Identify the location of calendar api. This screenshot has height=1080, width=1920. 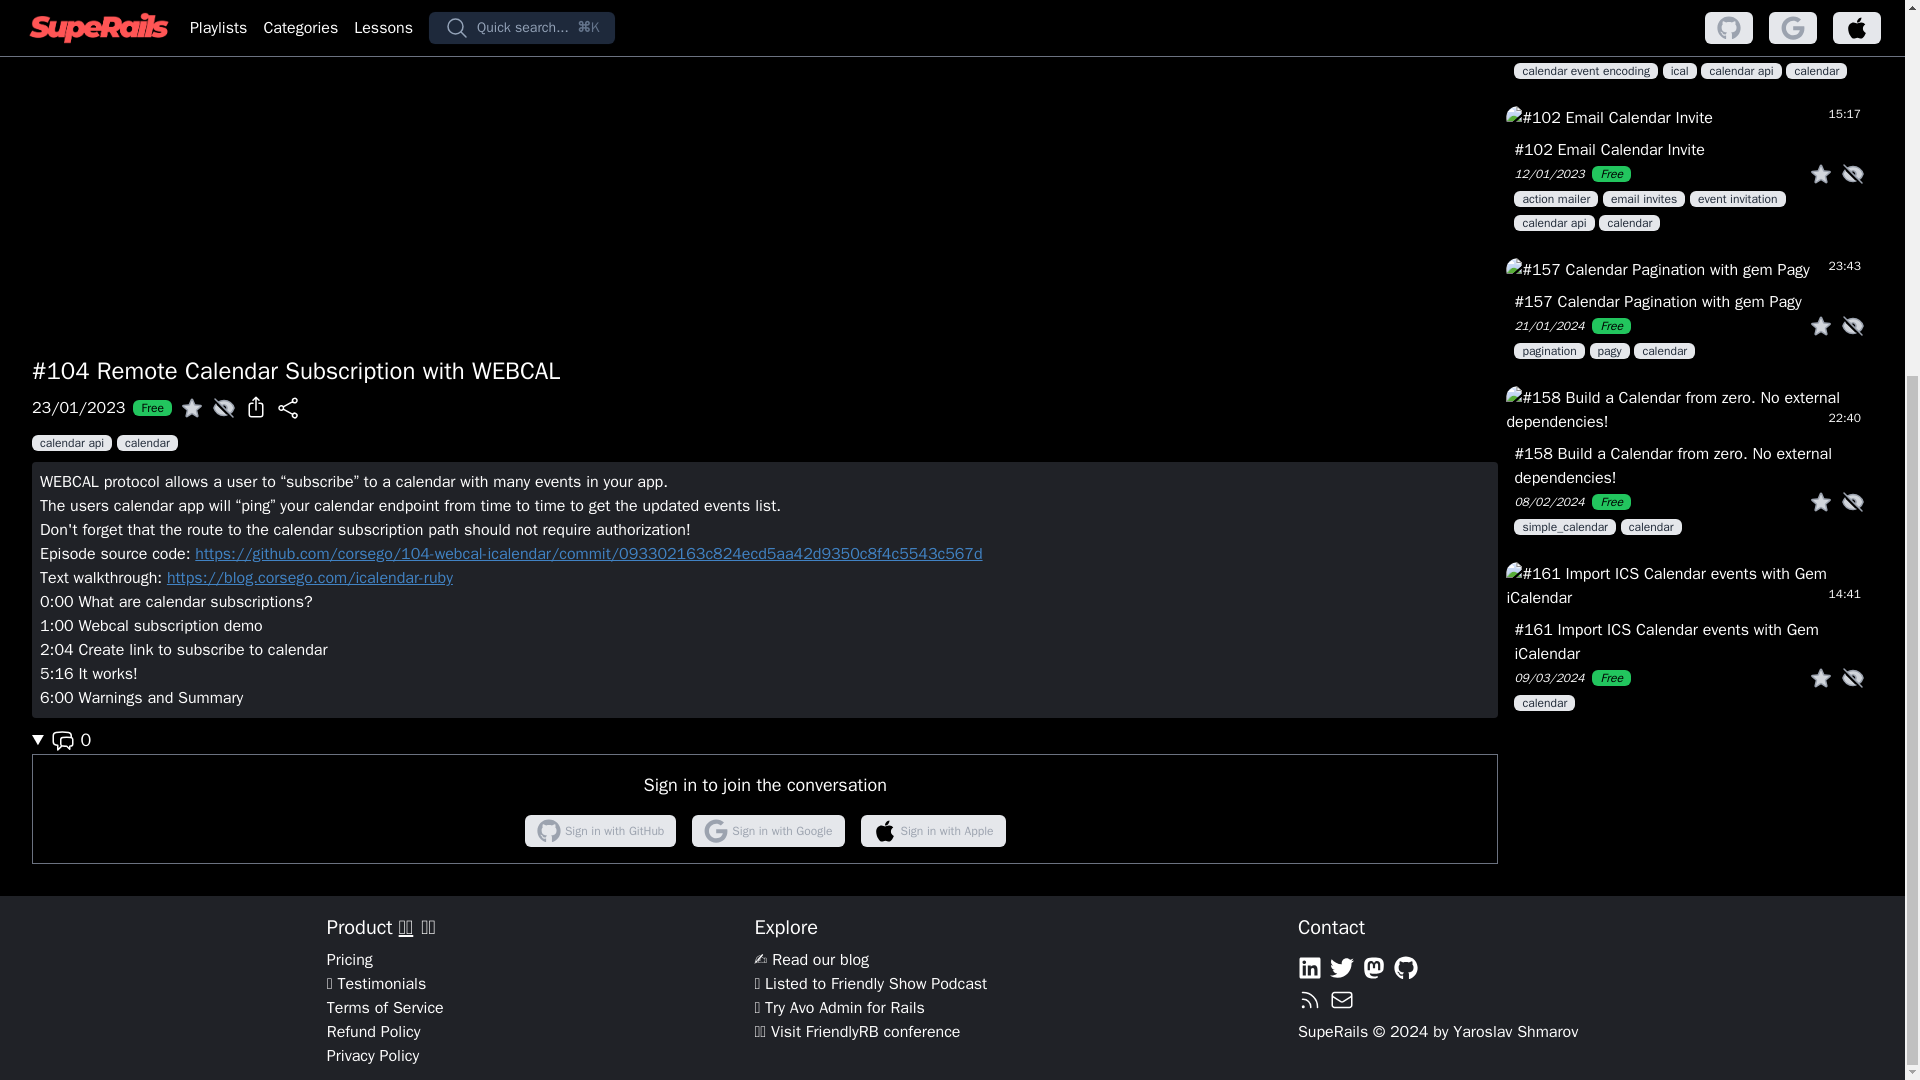
(74, 442).